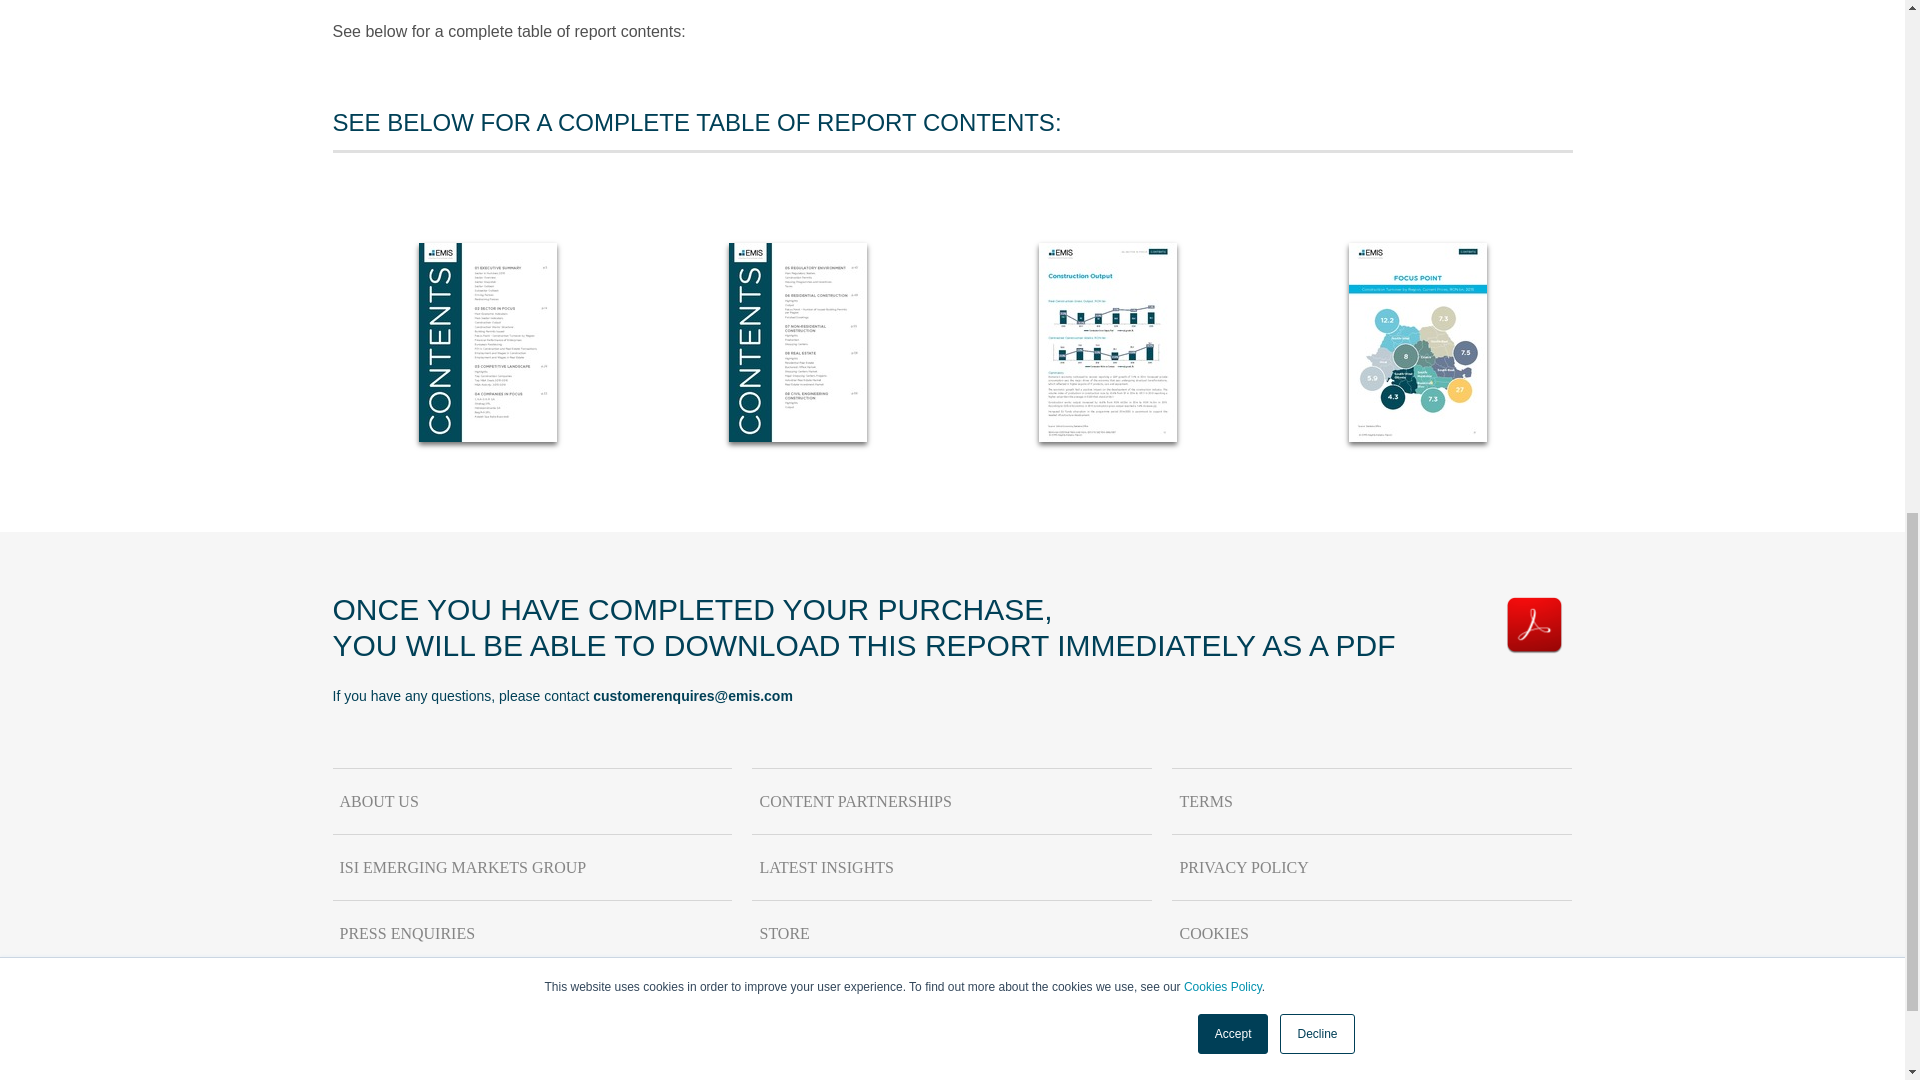 The width and height of the screenshot is (1920, 1080). What do you see at coordinates (1372, 933) in the screenshot?
I see `Cookies` at bounding box center [1372, 933].